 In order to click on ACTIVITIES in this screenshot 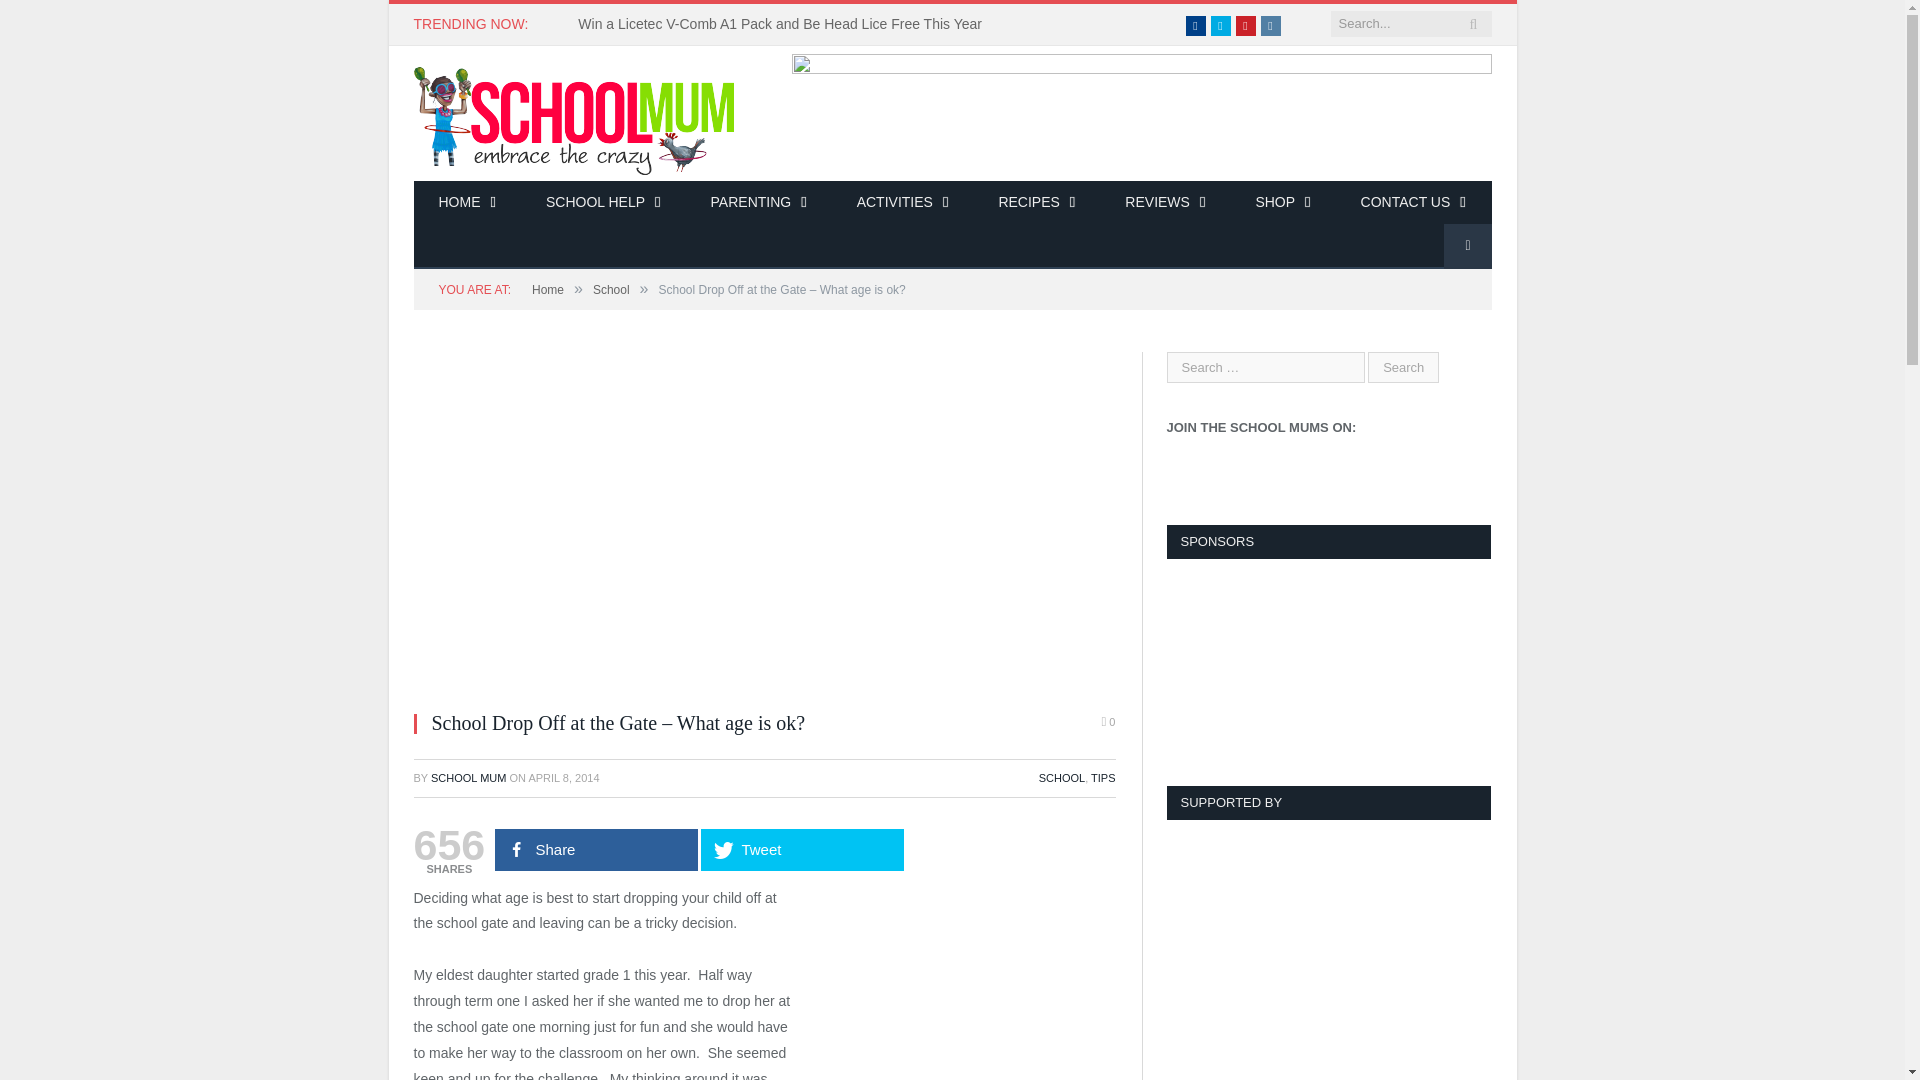, I will do `click(902, 203)`.